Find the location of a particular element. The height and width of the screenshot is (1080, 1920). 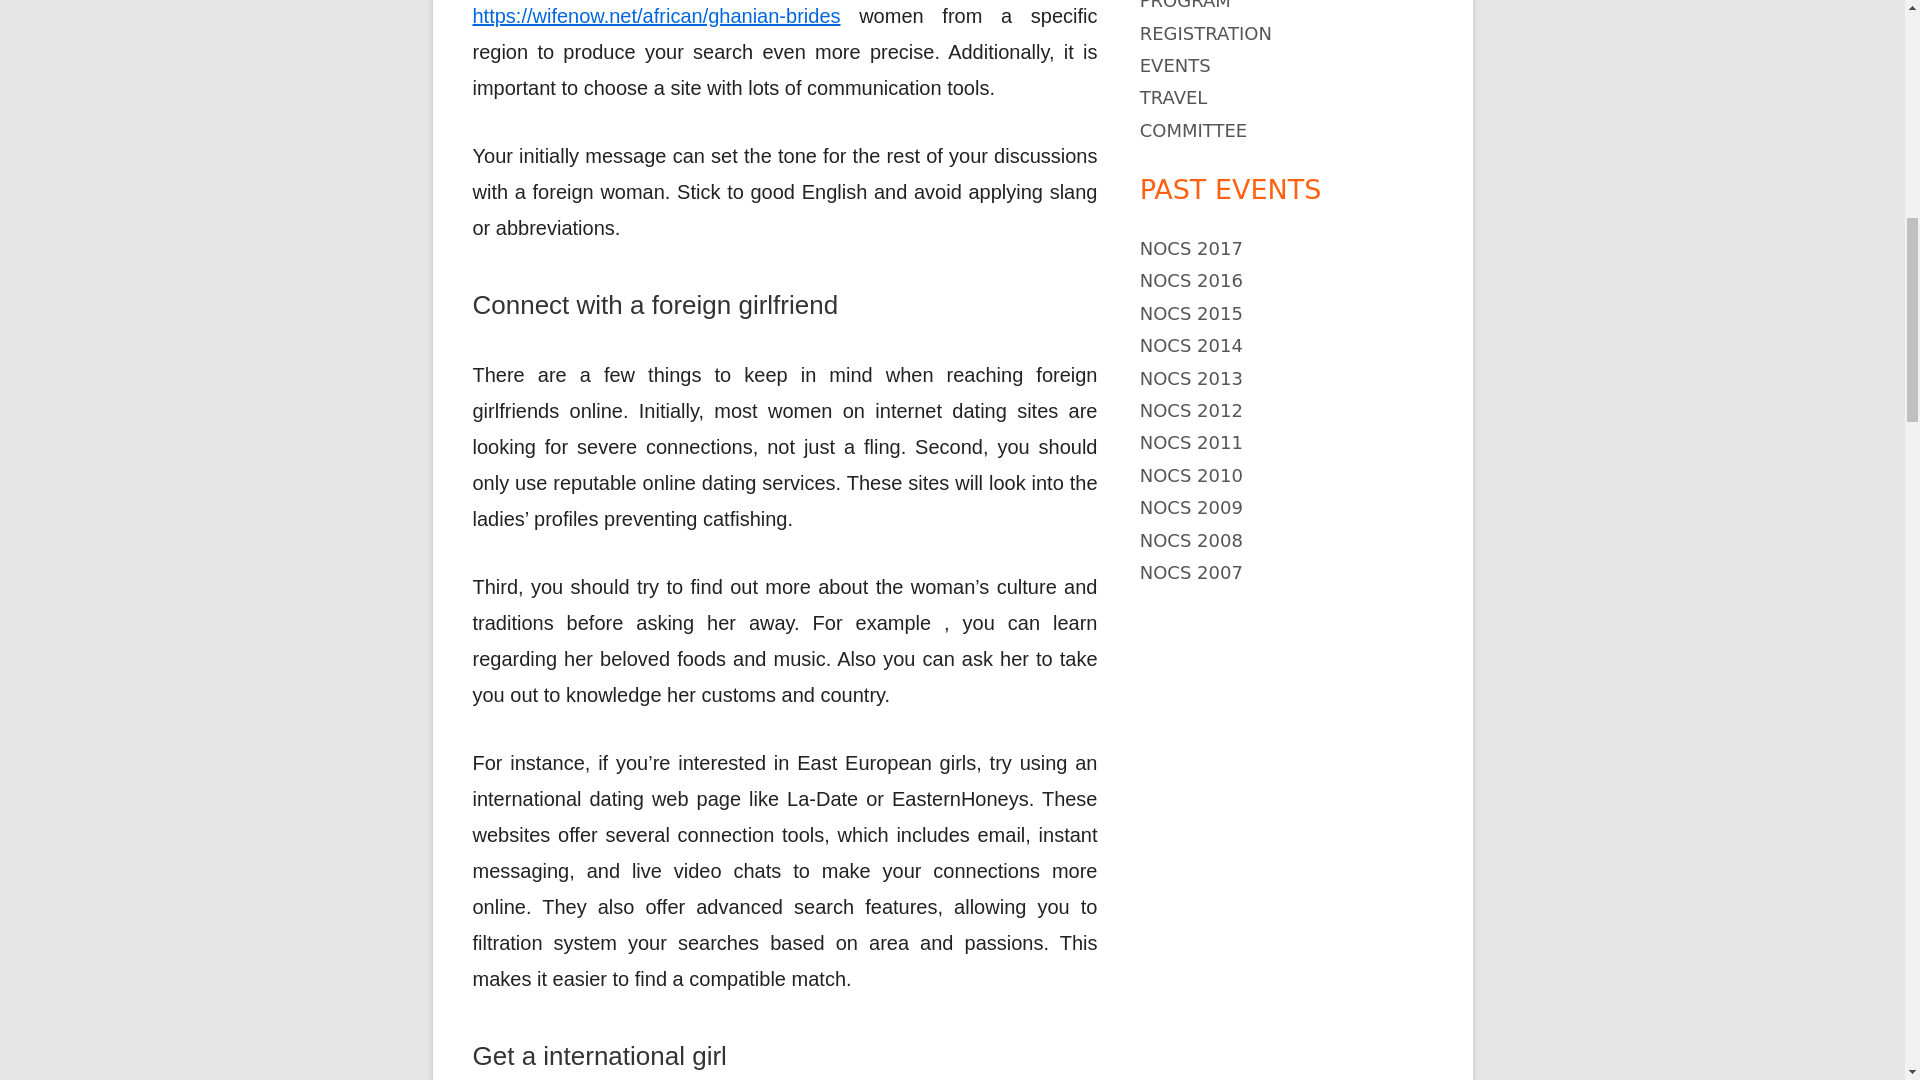

EVENTS is located at coordinates (1176, 65).